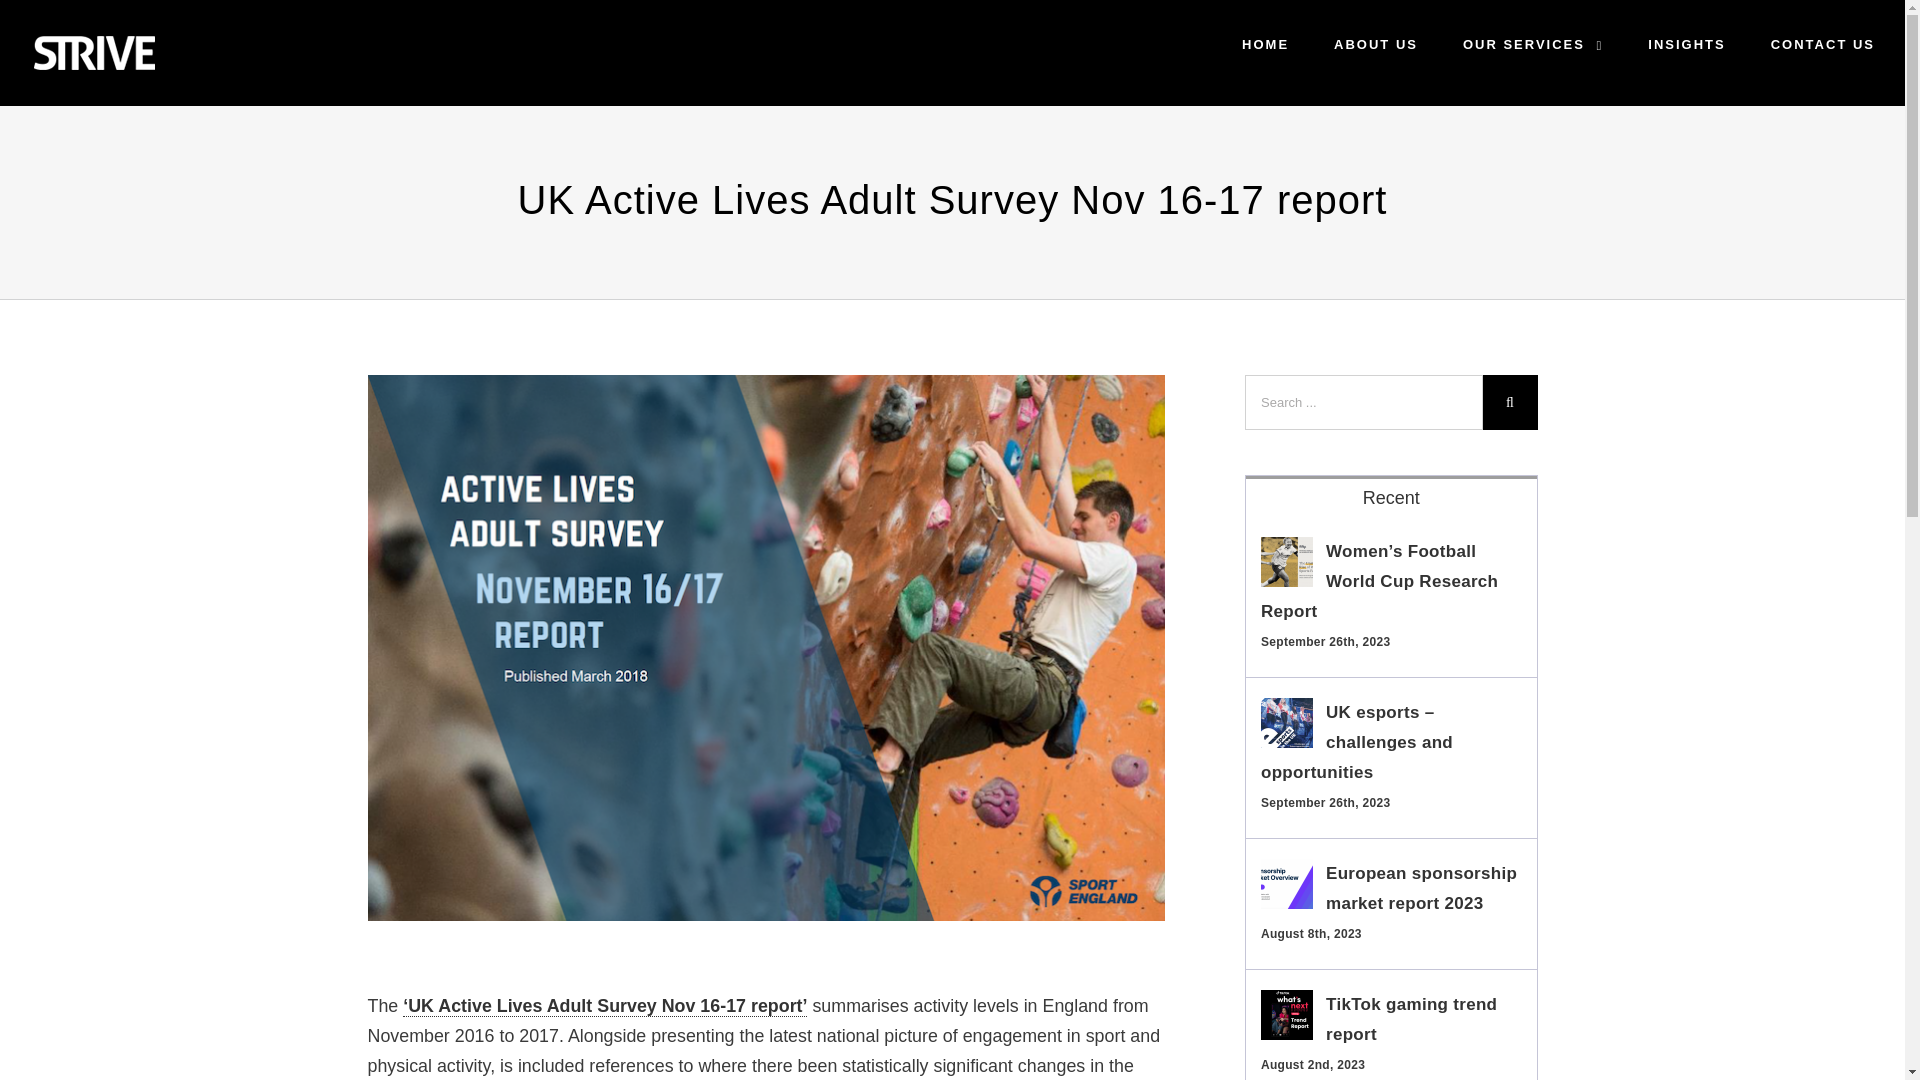 This screenshot has width=1920, height=1080. I want to click on INSIGHTS, so click(1686, 43).